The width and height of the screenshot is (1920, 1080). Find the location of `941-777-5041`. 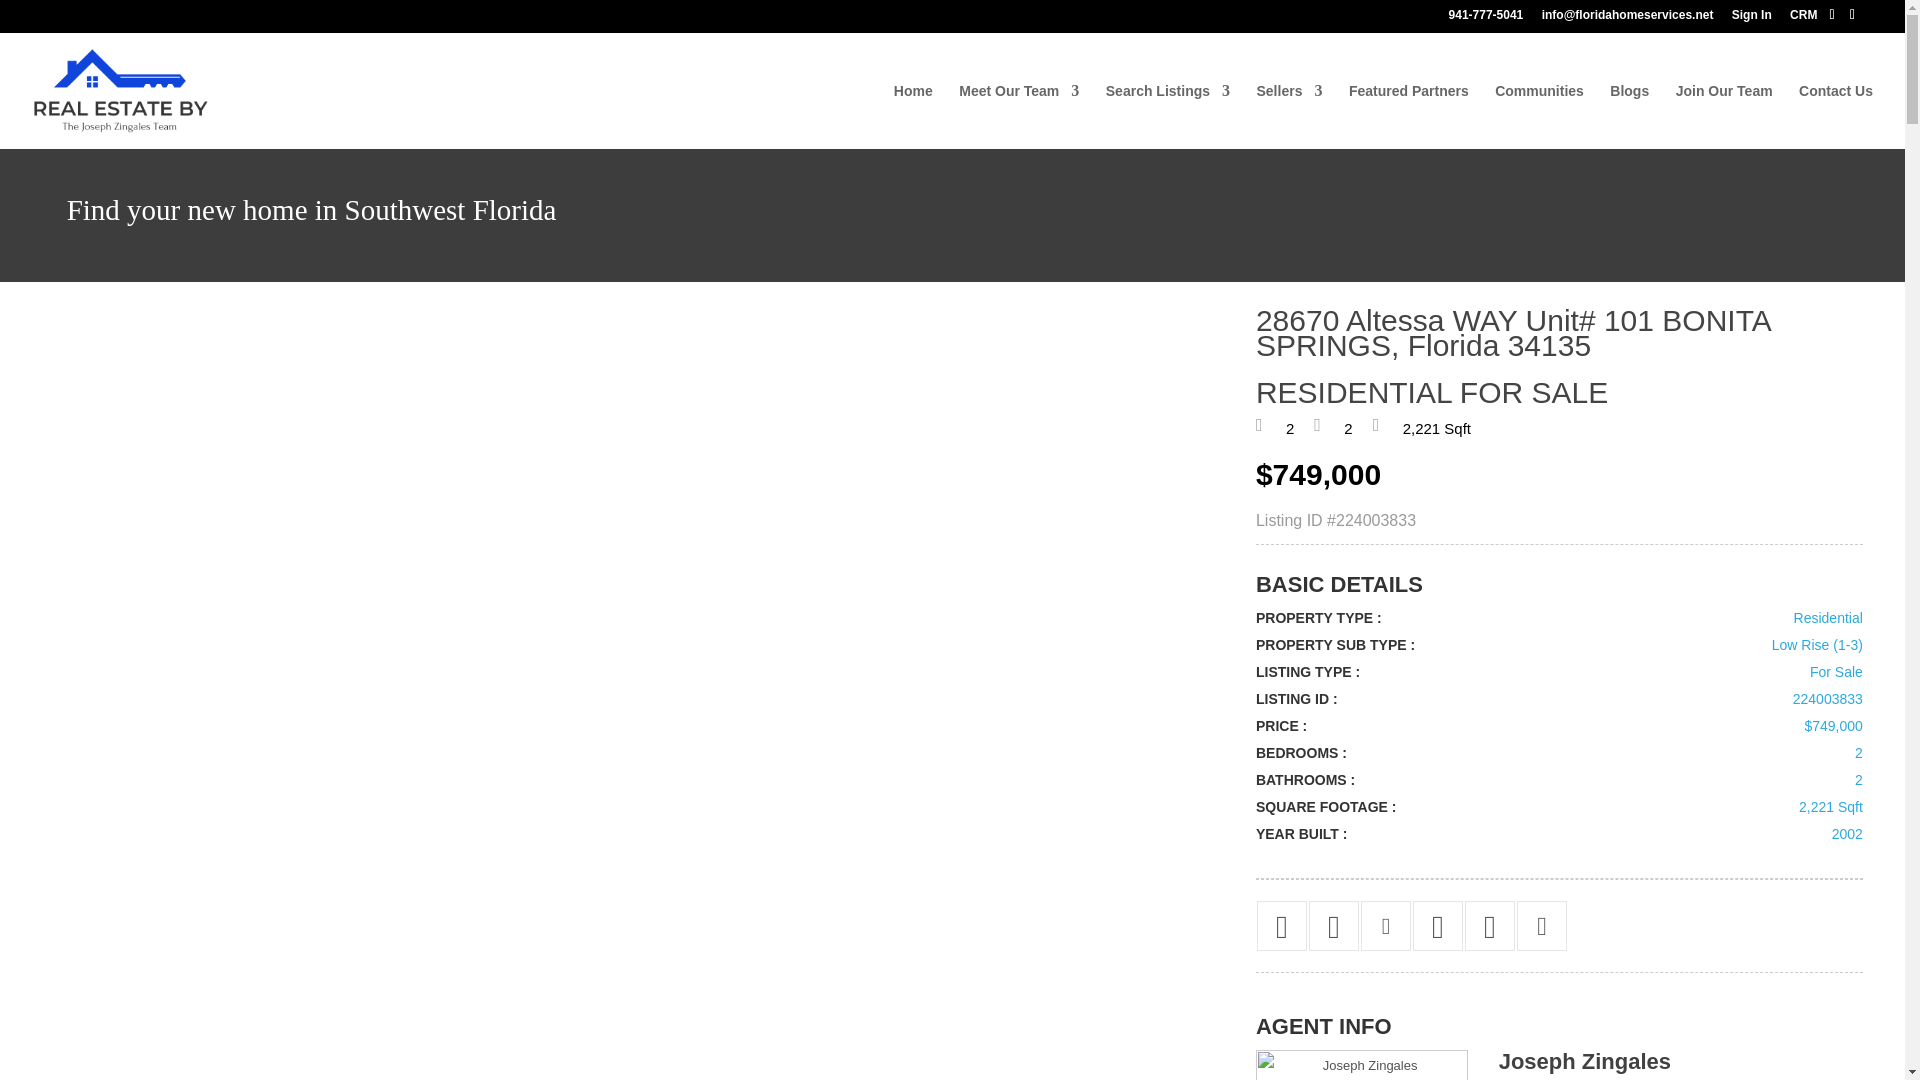

941-777-5041 is located at coordinates (1486, 19).